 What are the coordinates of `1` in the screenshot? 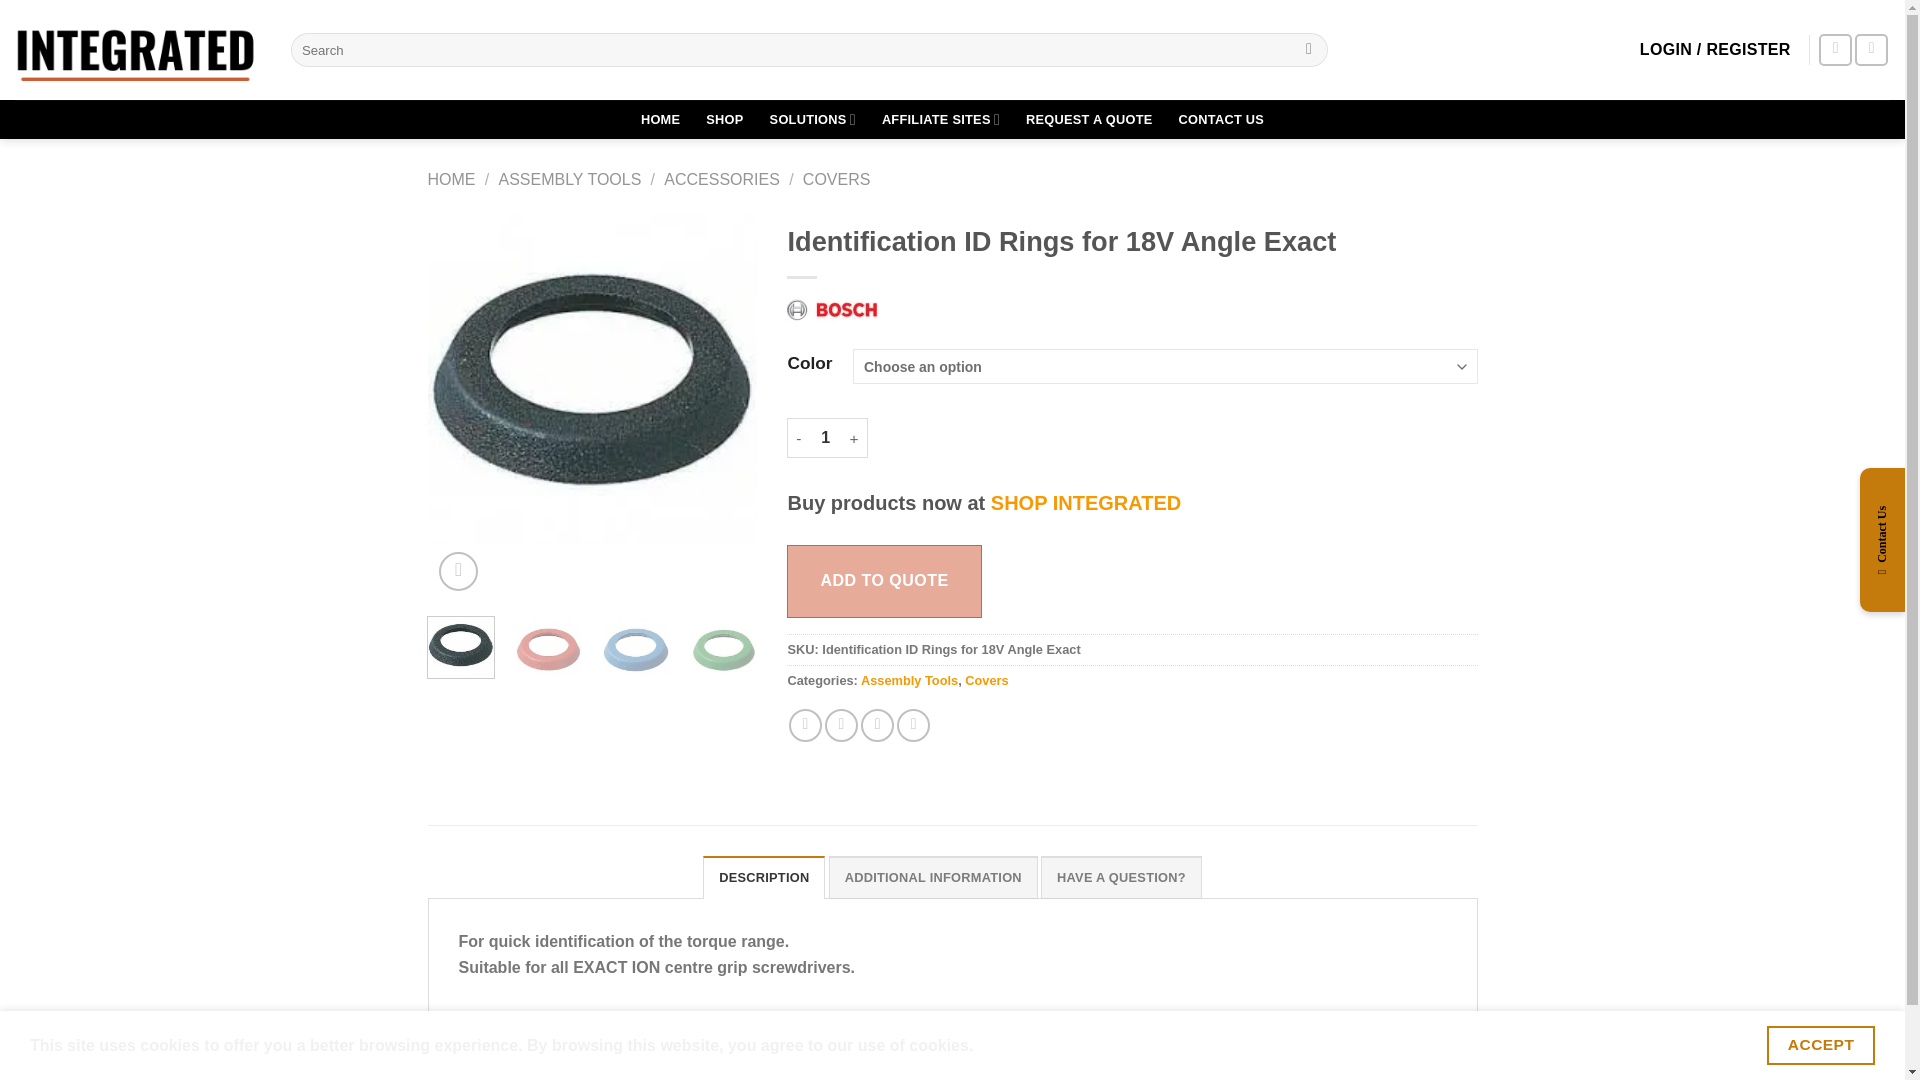 It's located at (826, 437).